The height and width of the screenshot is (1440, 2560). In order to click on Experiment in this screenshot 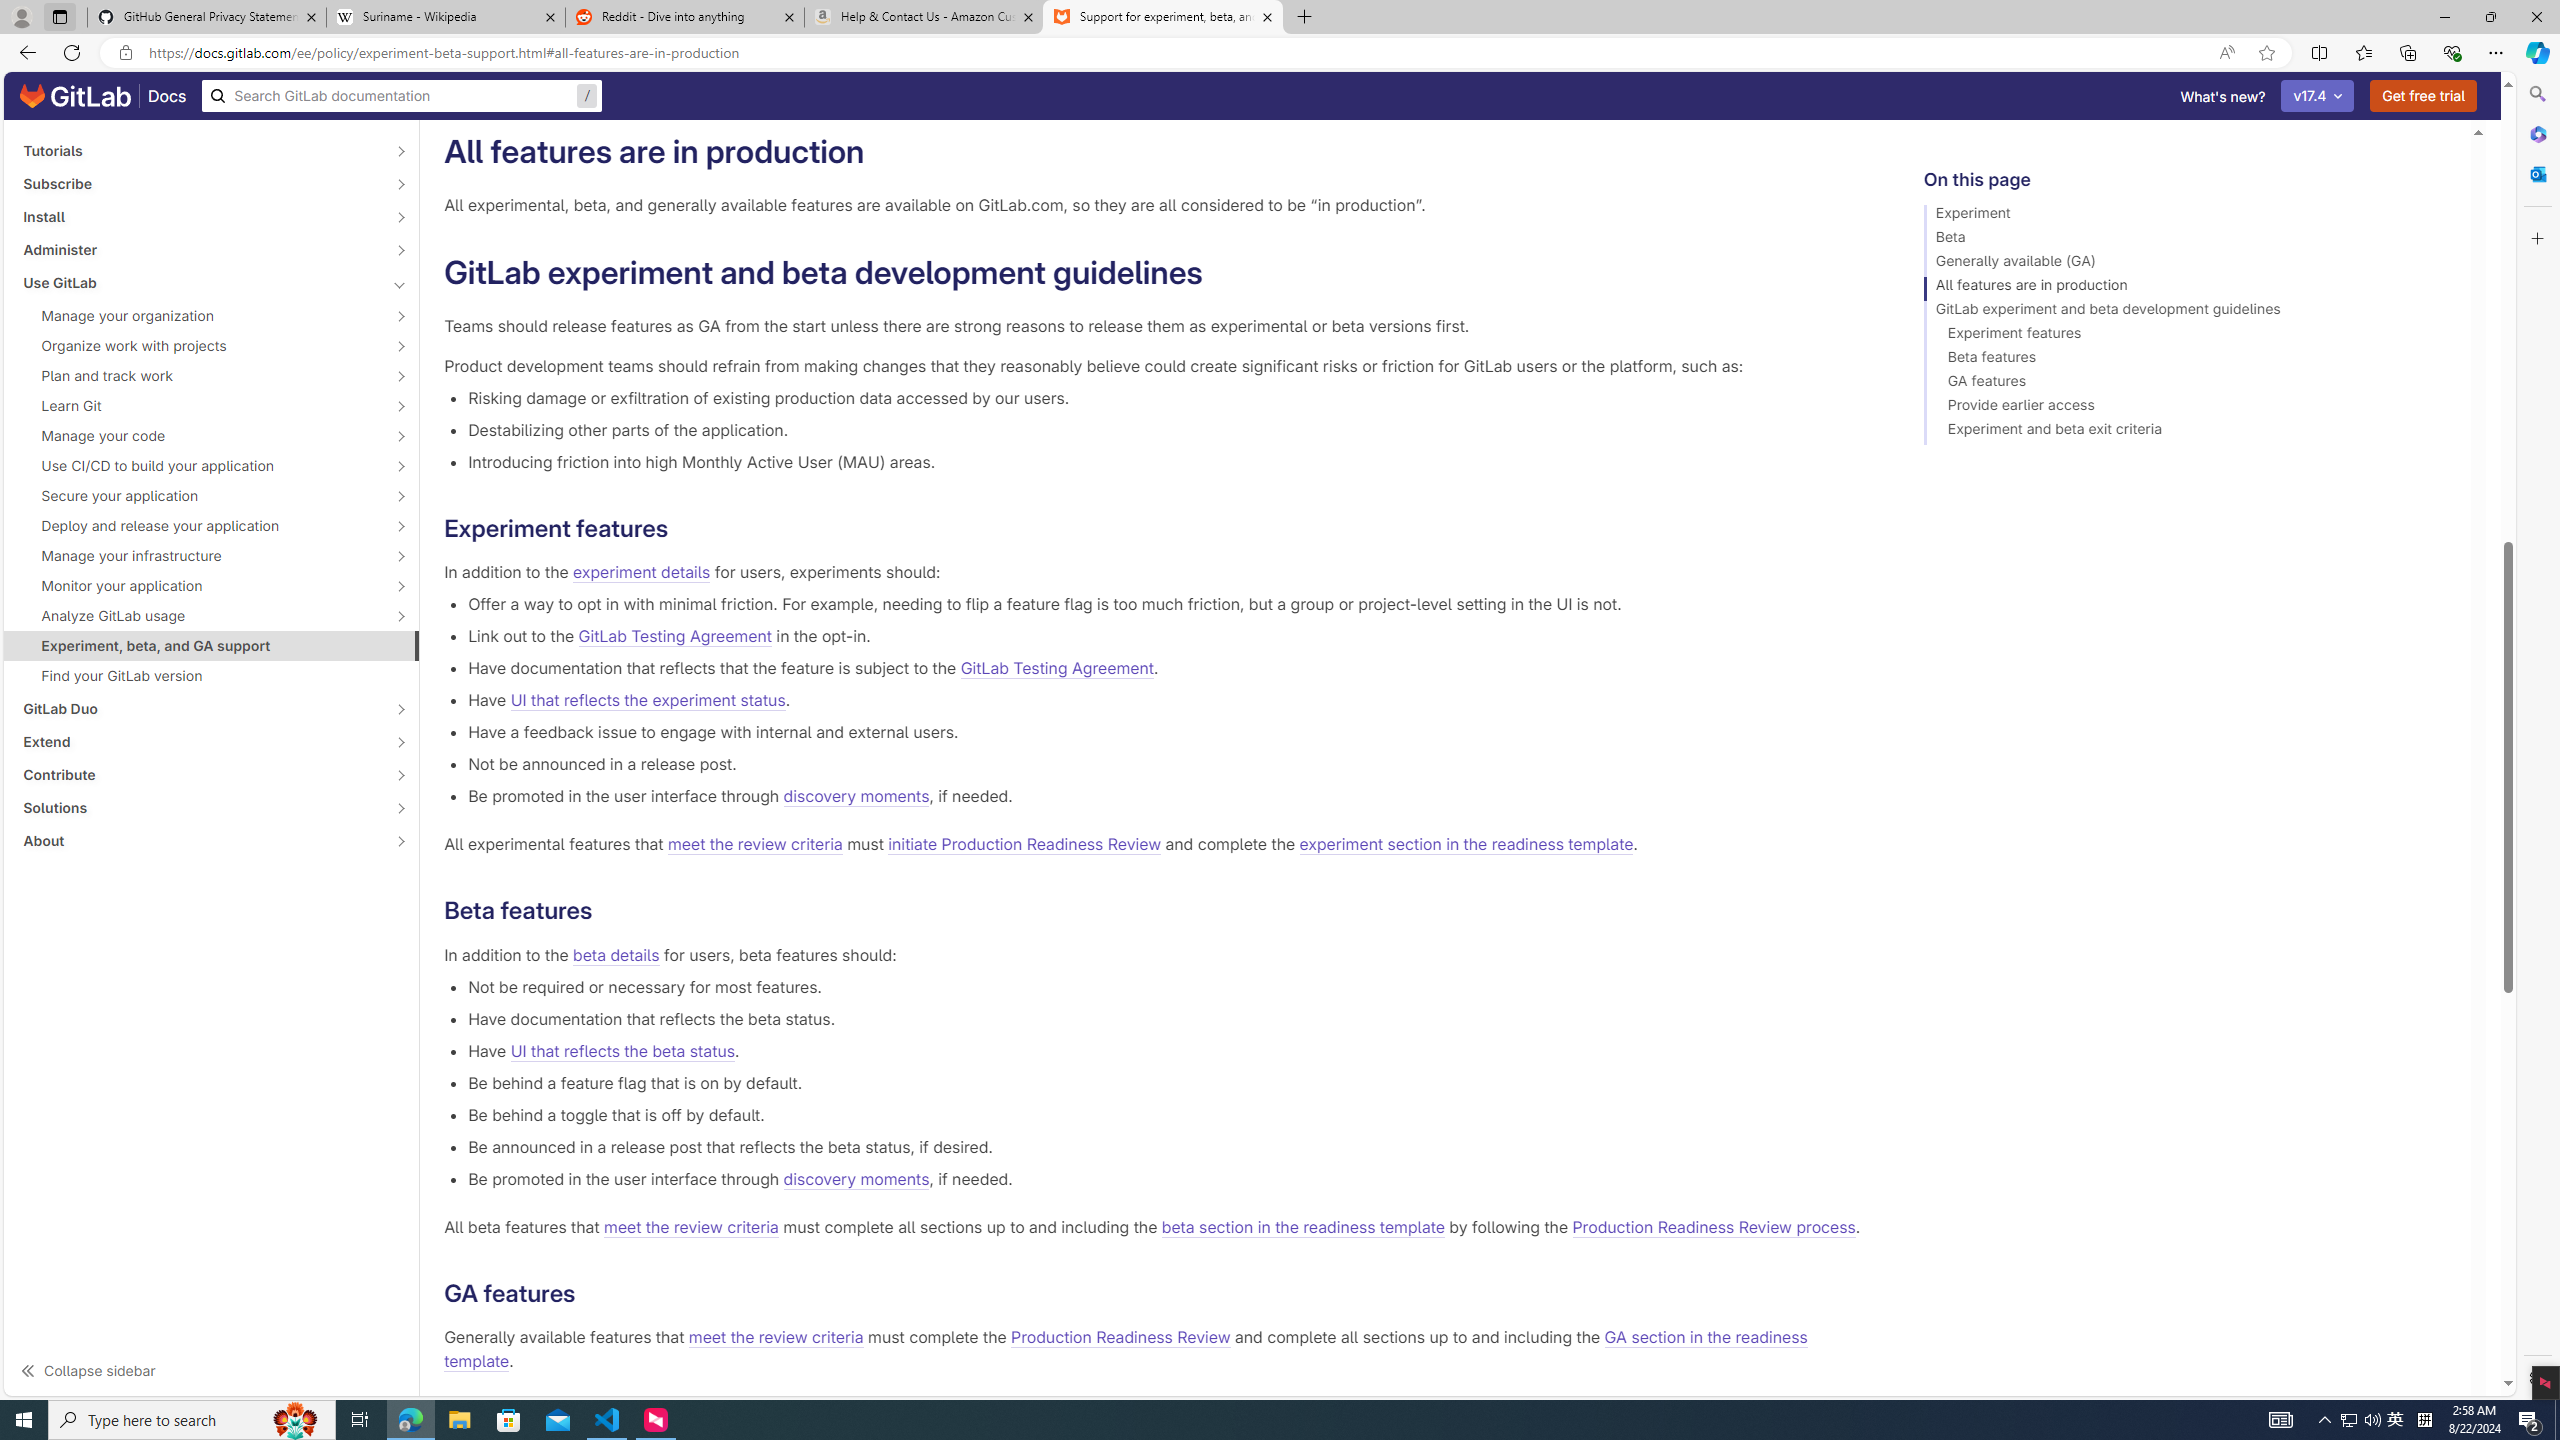, I will do `click(2188, 216)`.